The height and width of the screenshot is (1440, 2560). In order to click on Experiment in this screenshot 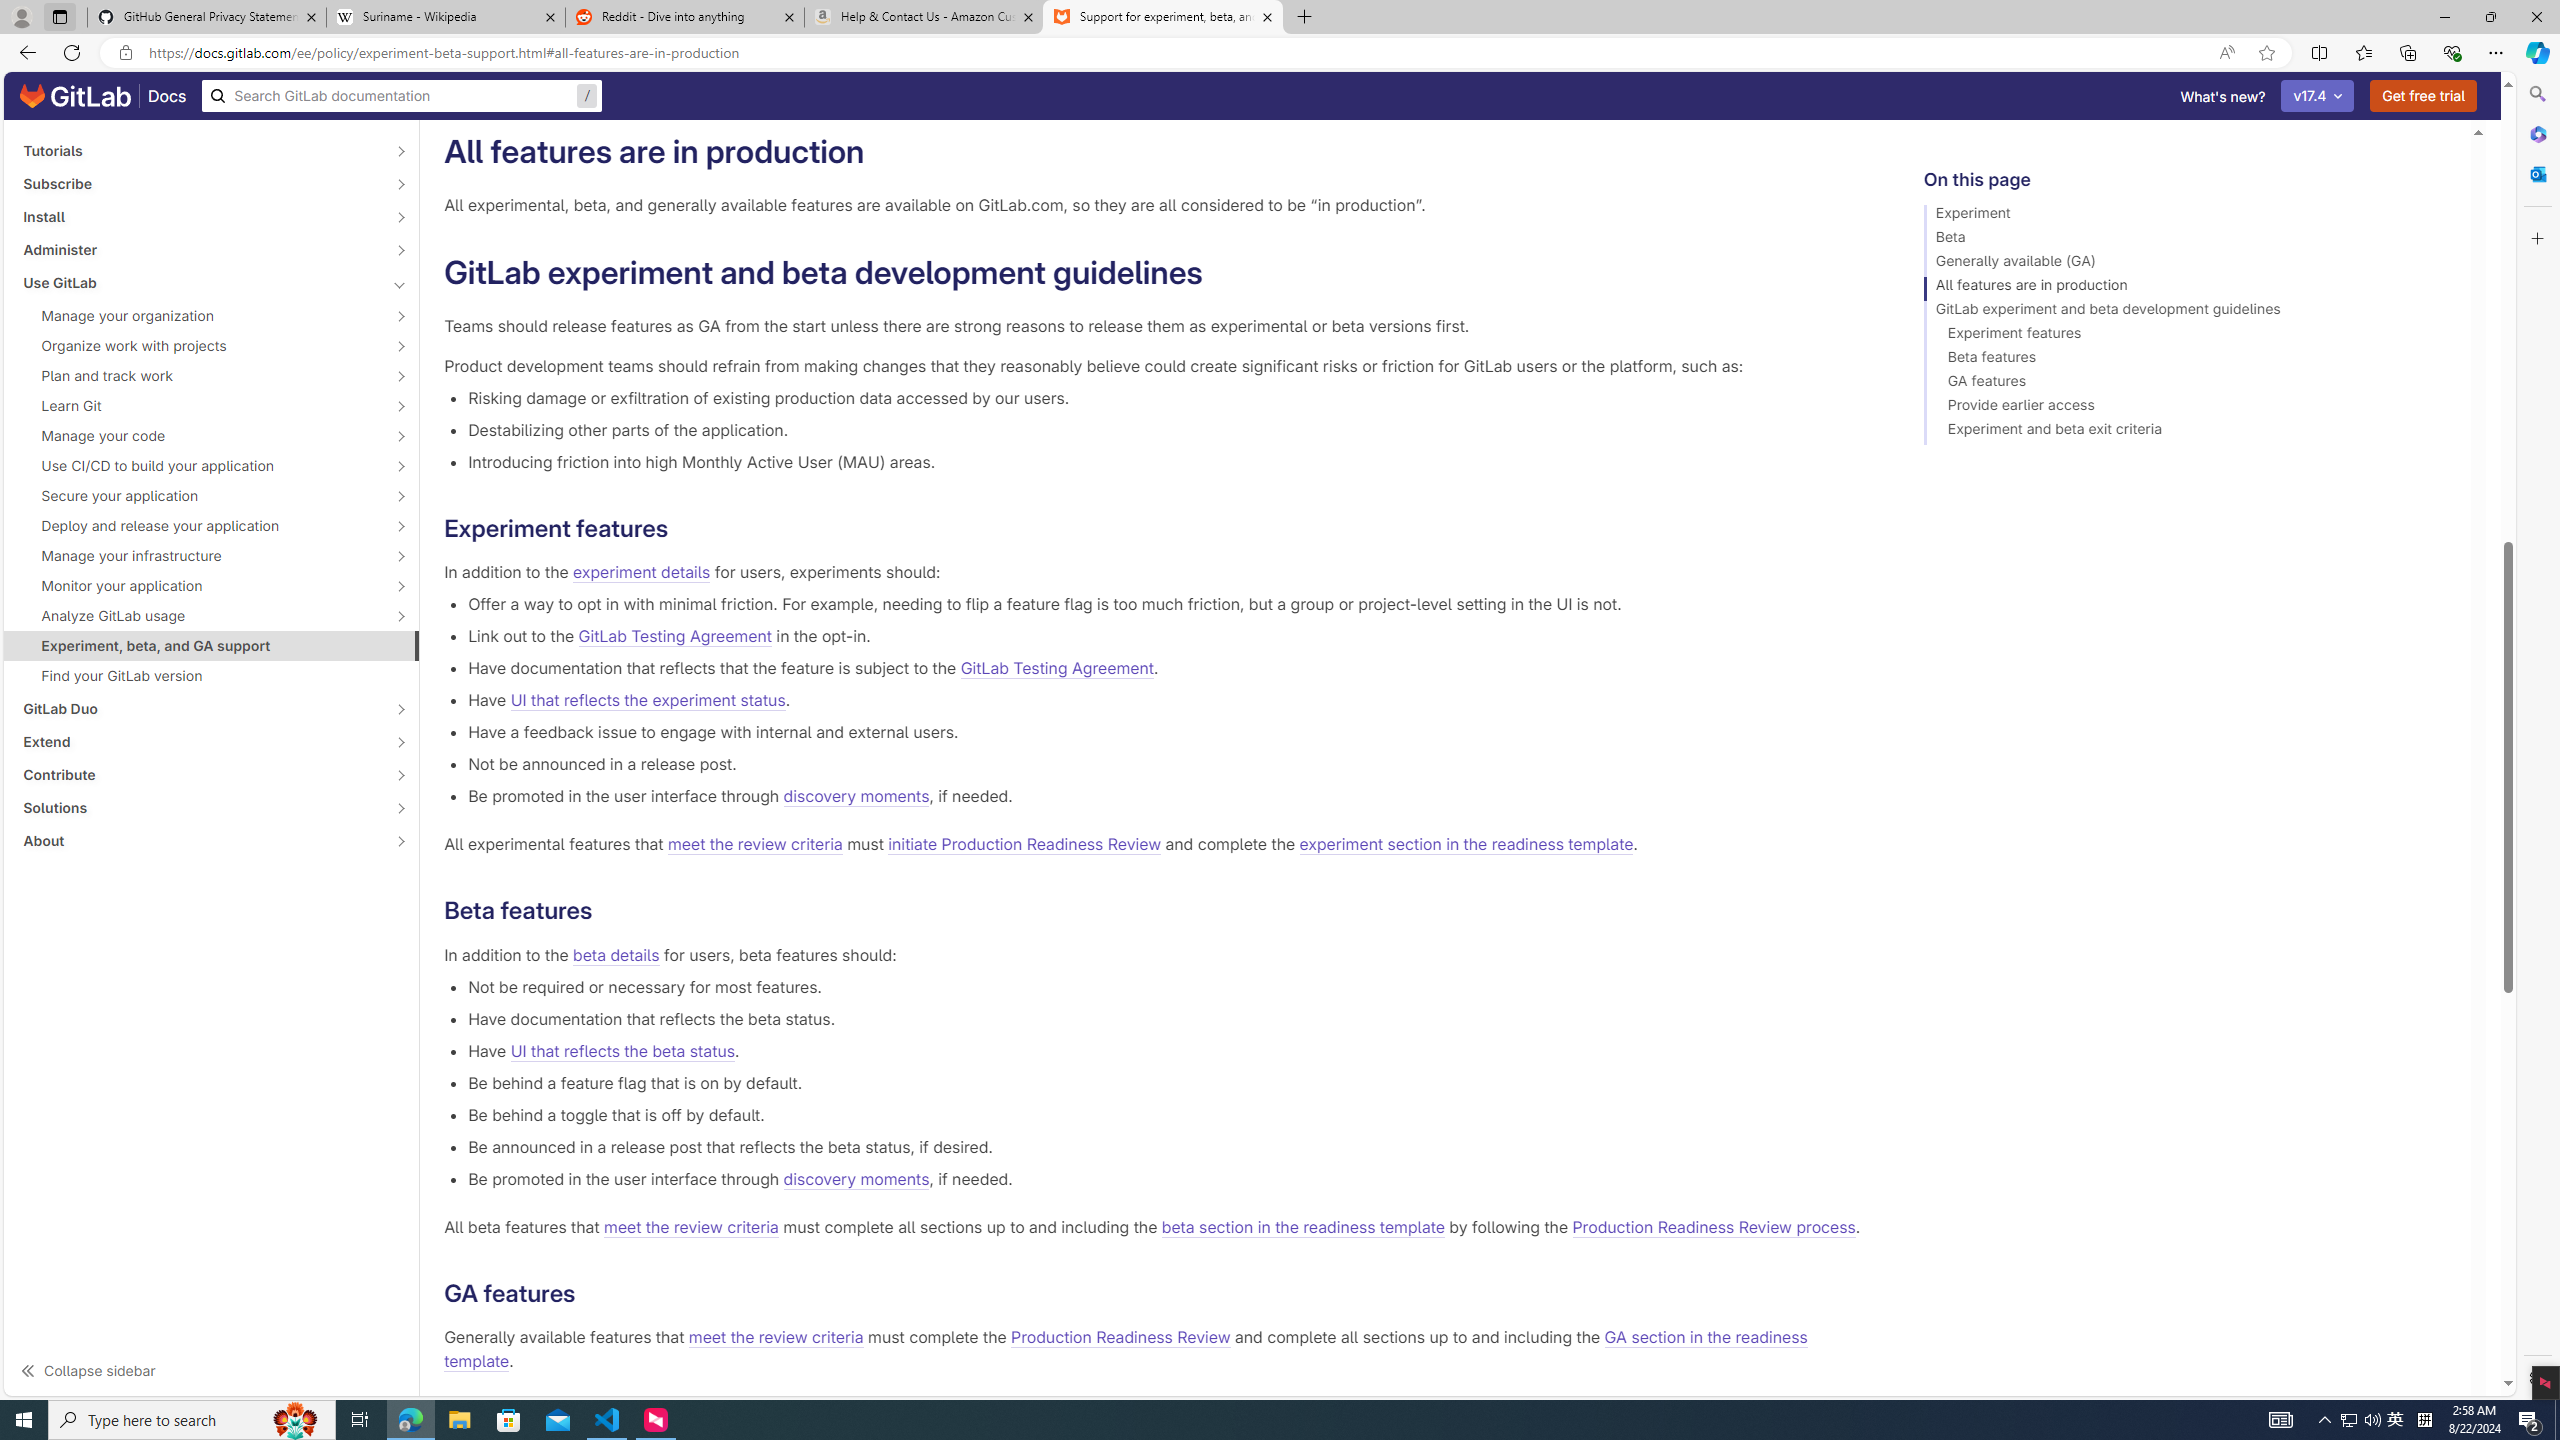, I will do `click(2188, 216)`.